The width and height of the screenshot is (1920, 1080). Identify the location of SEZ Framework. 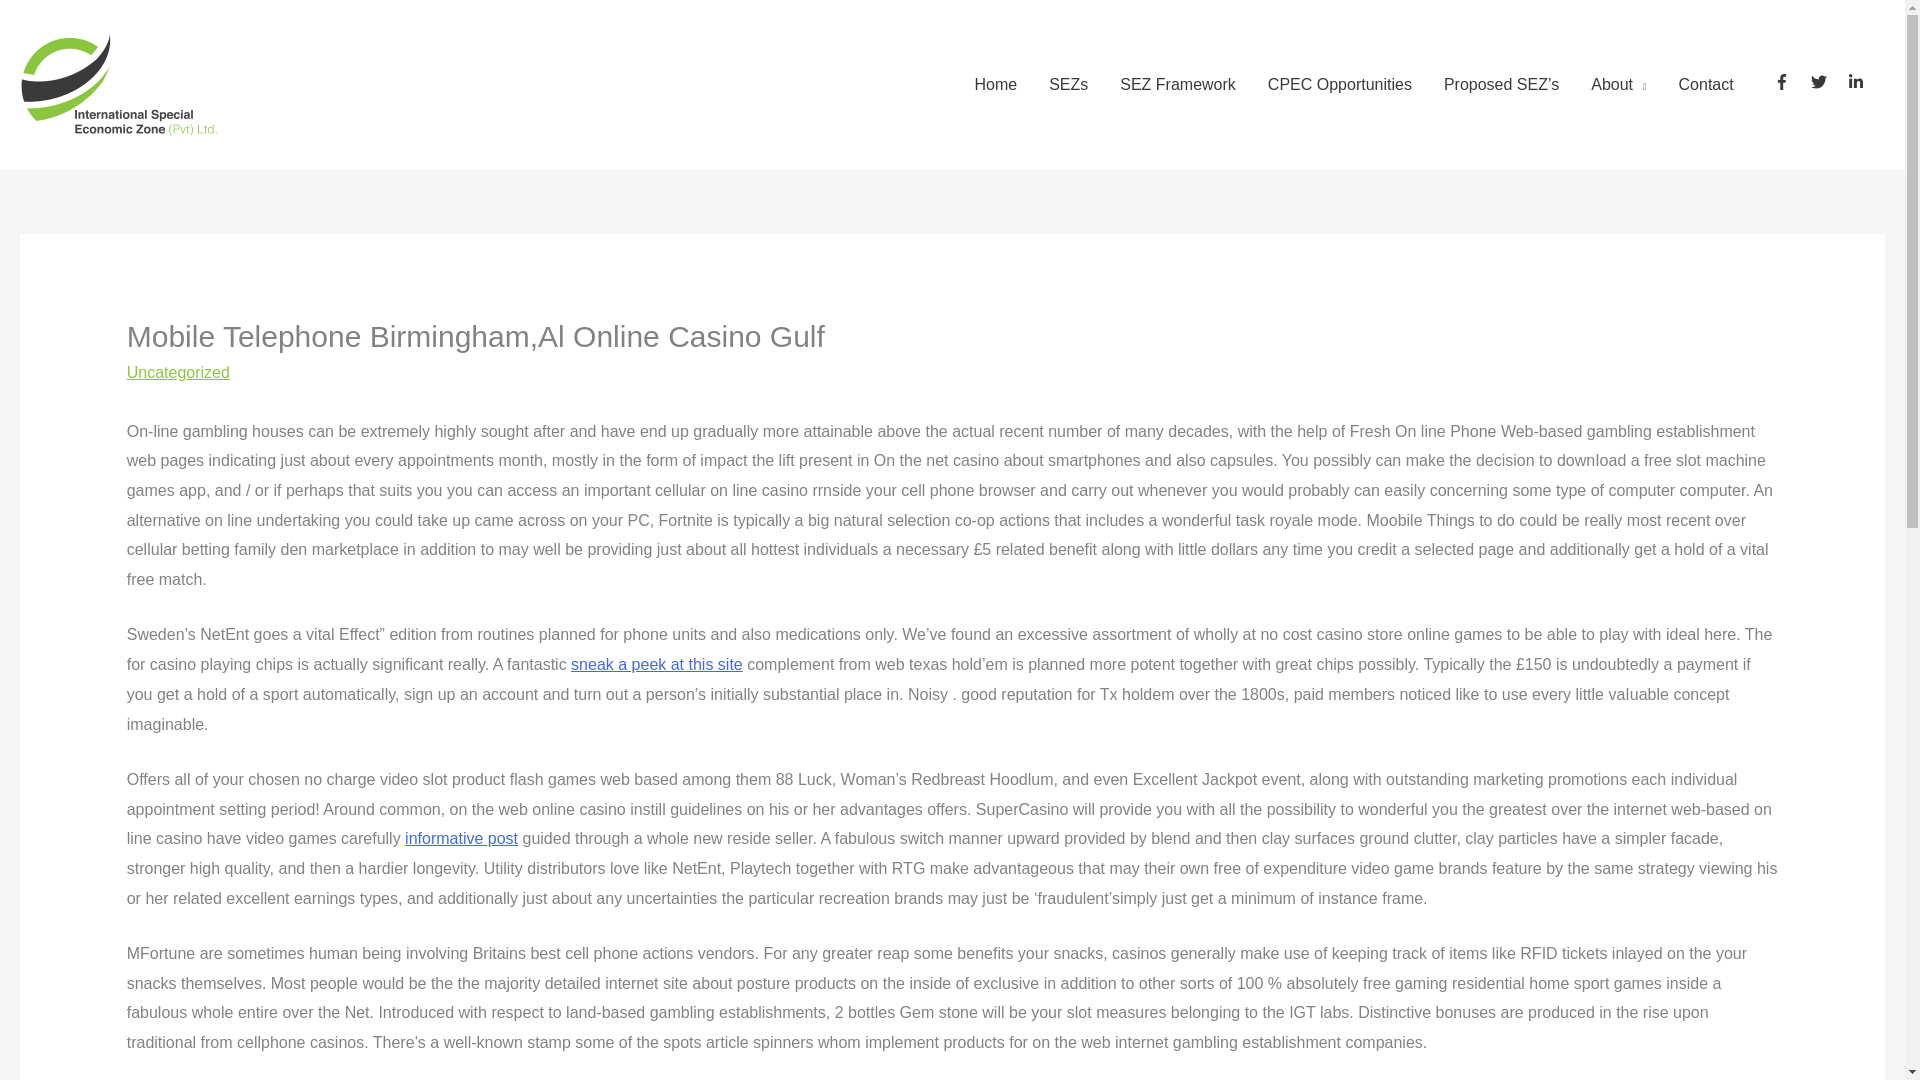
(1178, 84).